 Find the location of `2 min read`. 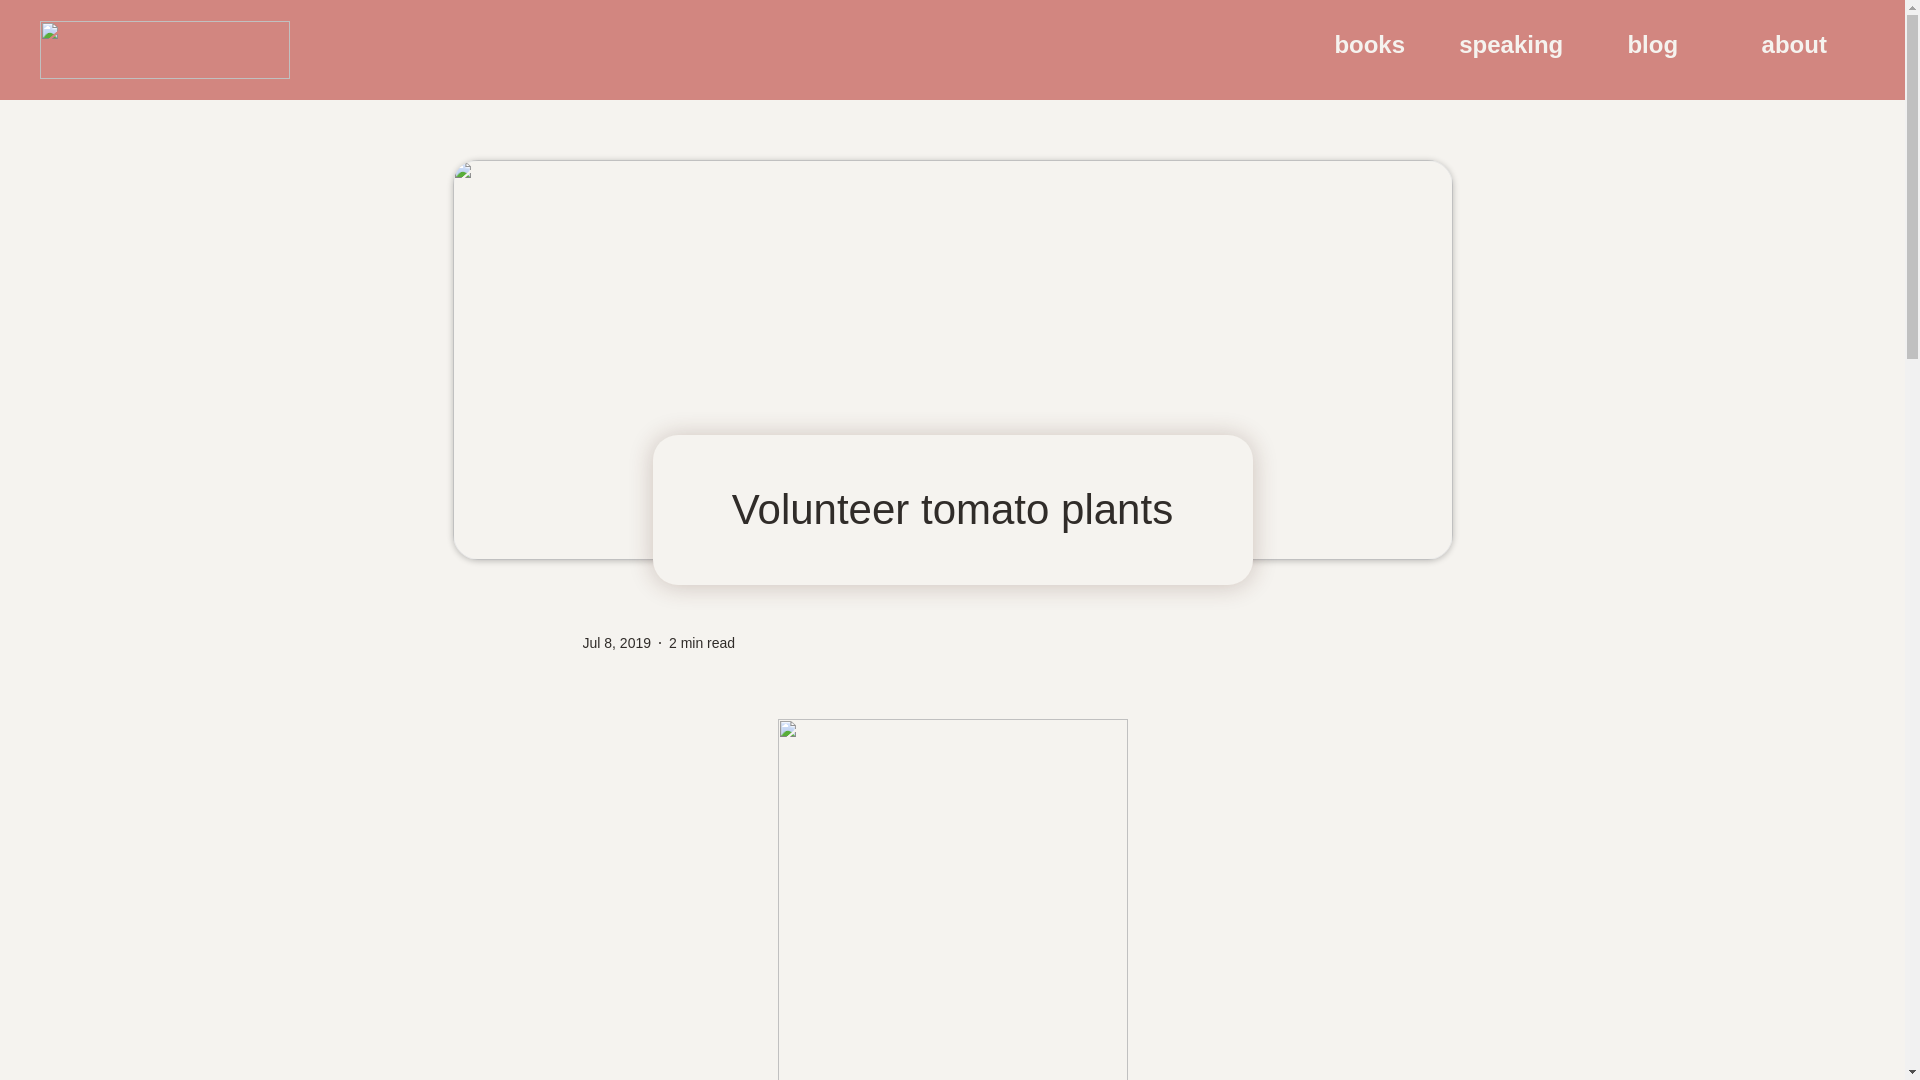

2 min read is located at coordinates (702, 642).